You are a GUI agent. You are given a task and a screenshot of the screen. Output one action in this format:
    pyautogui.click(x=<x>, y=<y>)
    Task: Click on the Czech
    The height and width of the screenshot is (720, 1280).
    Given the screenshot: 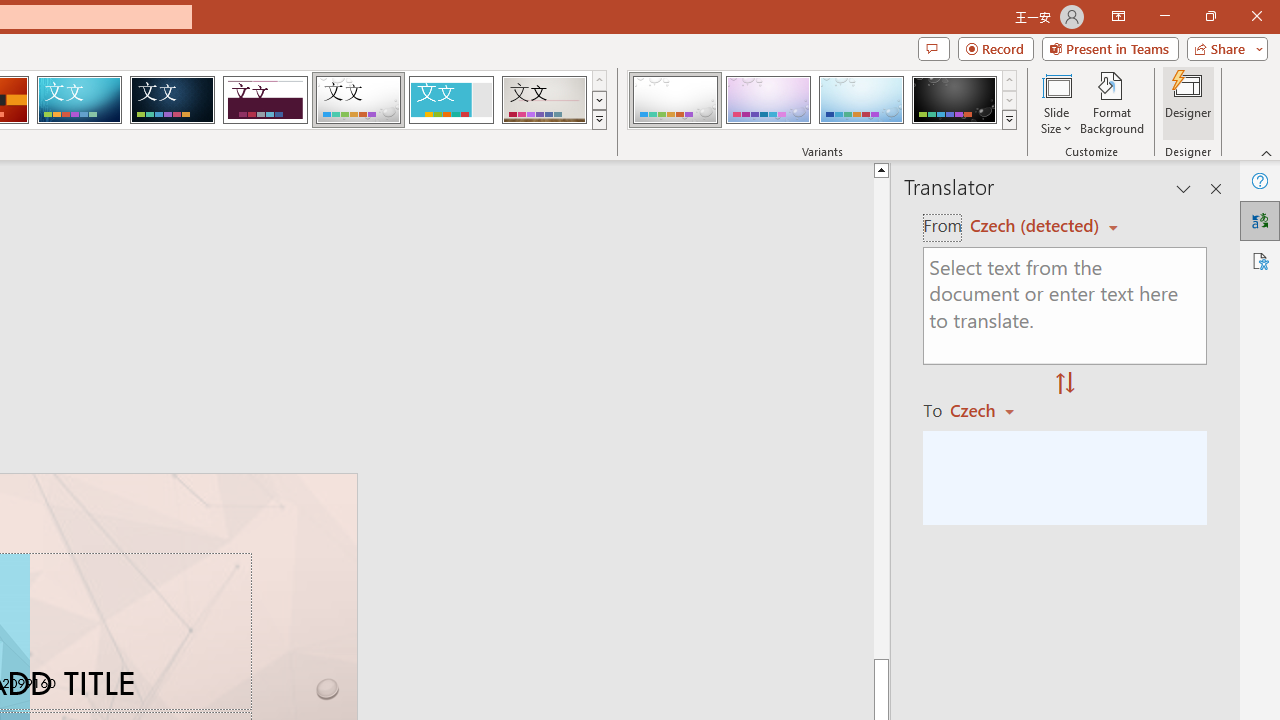 What is the action you would take?
    pyautogui.click(x=991, y=410)
    